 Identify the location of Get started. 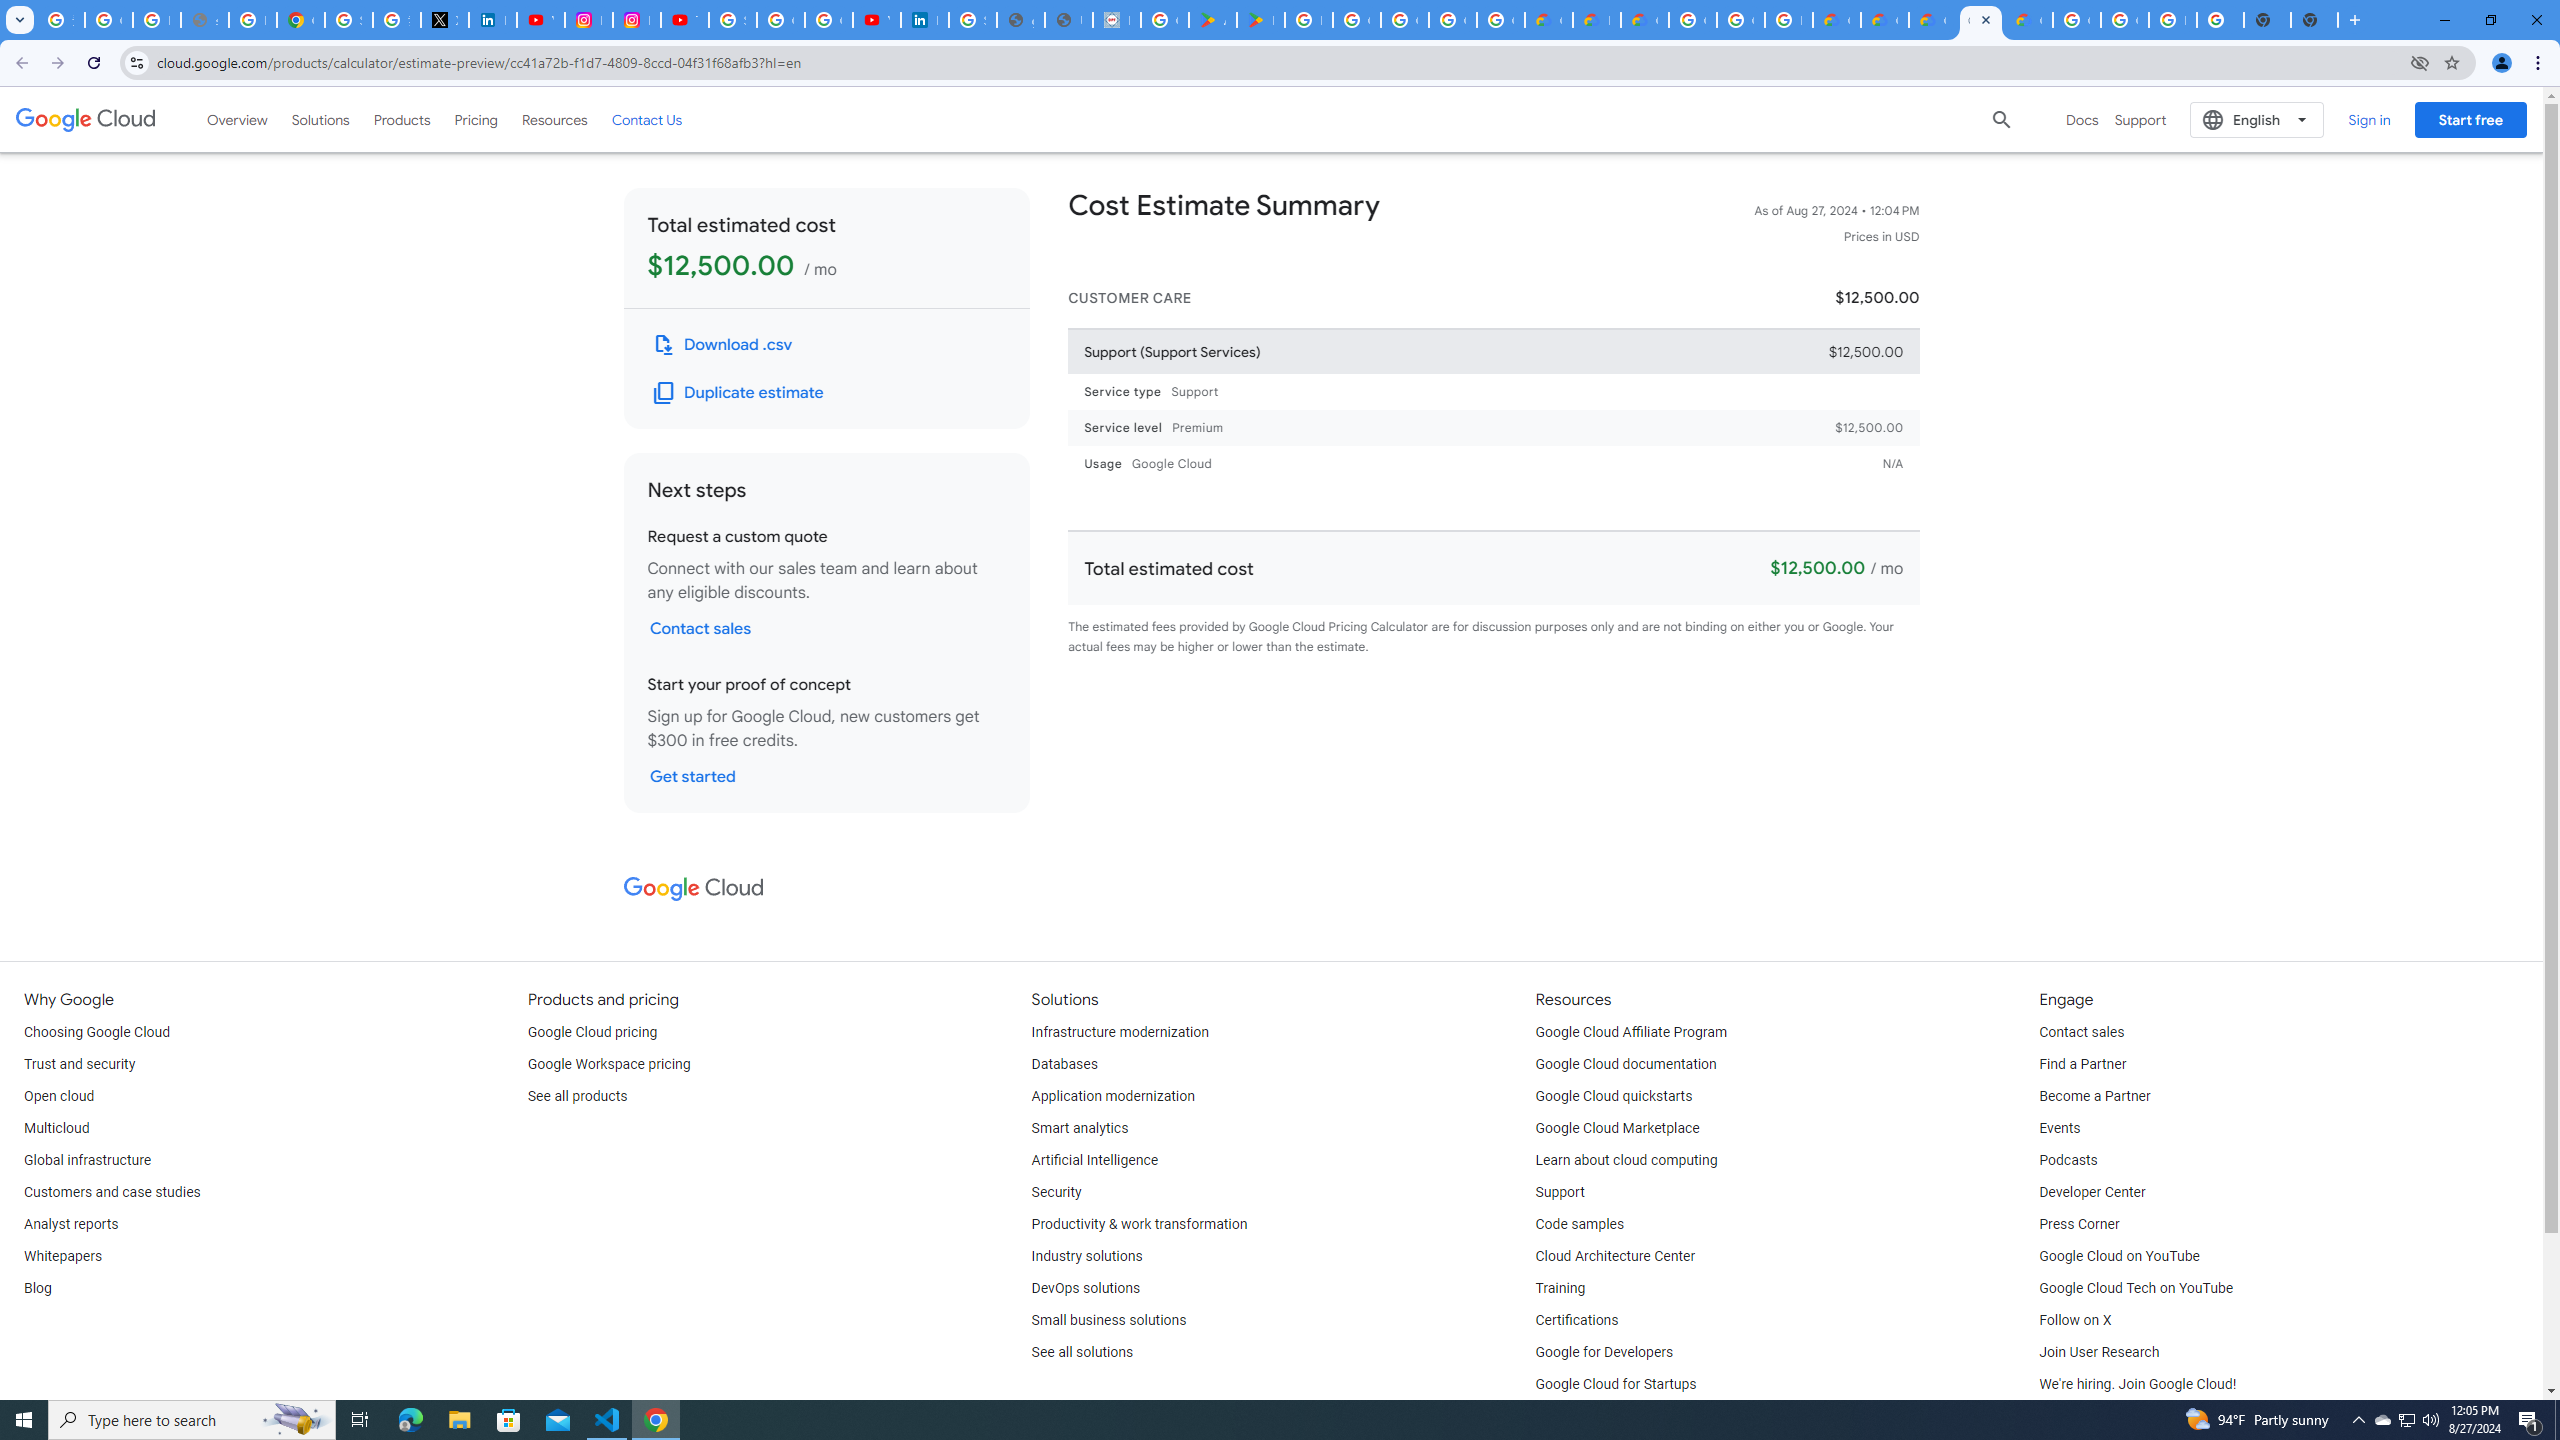
(692, 776).